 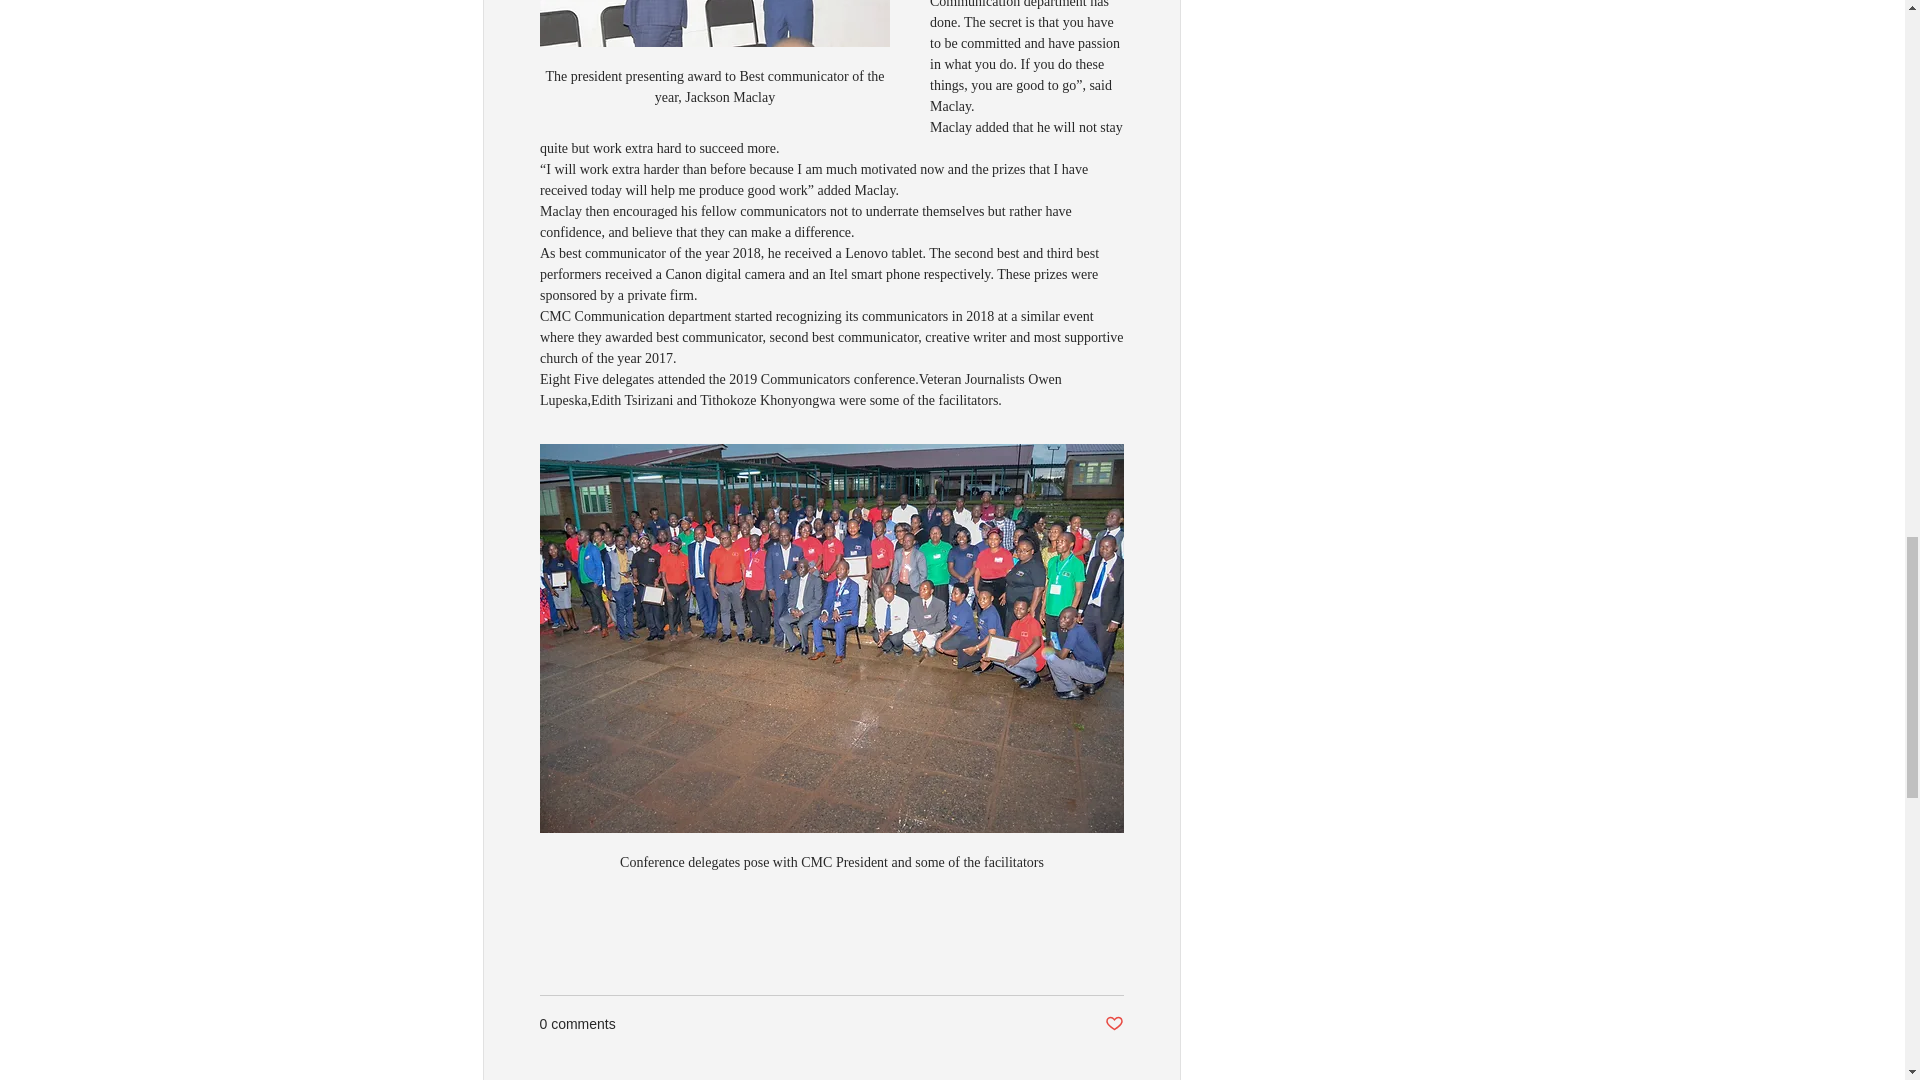 What do you see at coordinates (1114, 1024) in the screenshot?
I see `Post not marked as liked` at bounding box center [1114, 1024].